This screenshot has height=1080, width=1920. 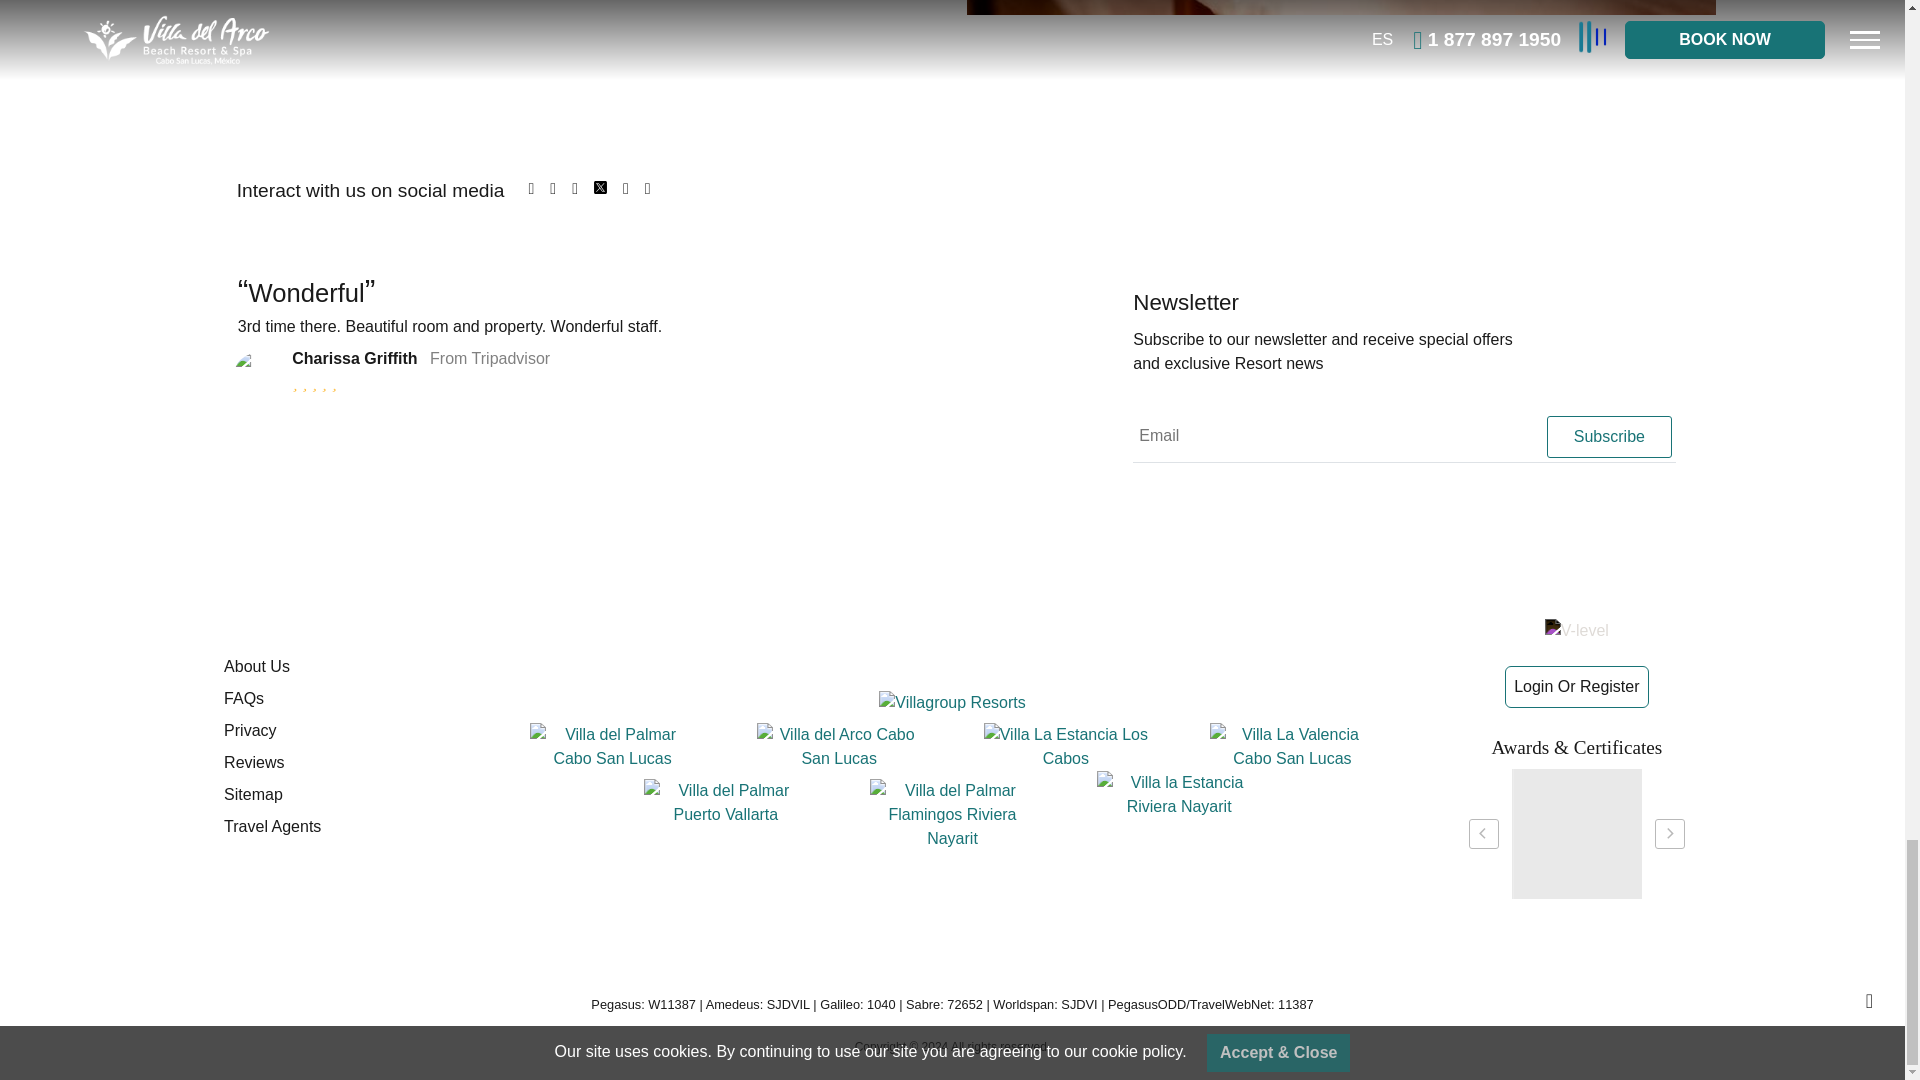 I want to click on Privacy, so click(x=344, y=730).